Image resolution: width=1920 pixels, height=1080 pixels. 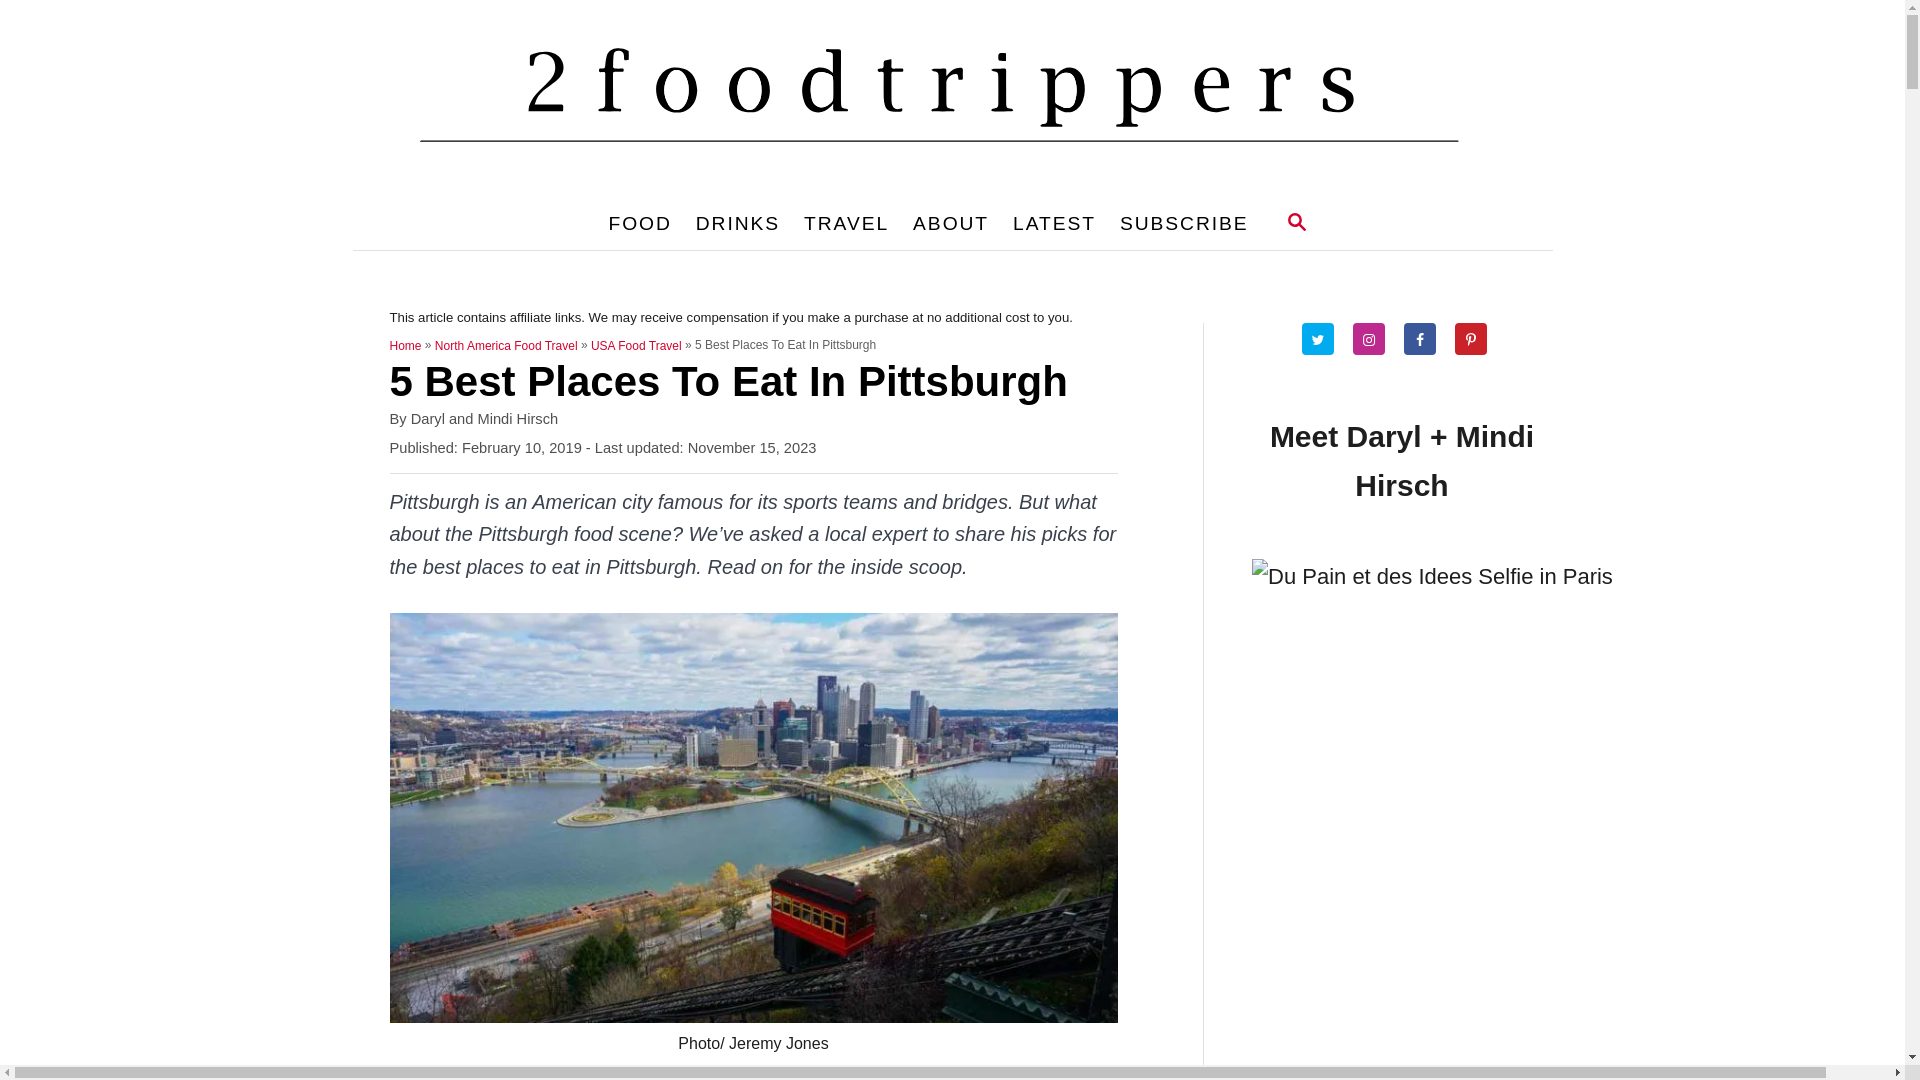 What do you see at coordinates (738, 224) in the screenshot?
I see `DRINKS` at bounding box center [738, 224].